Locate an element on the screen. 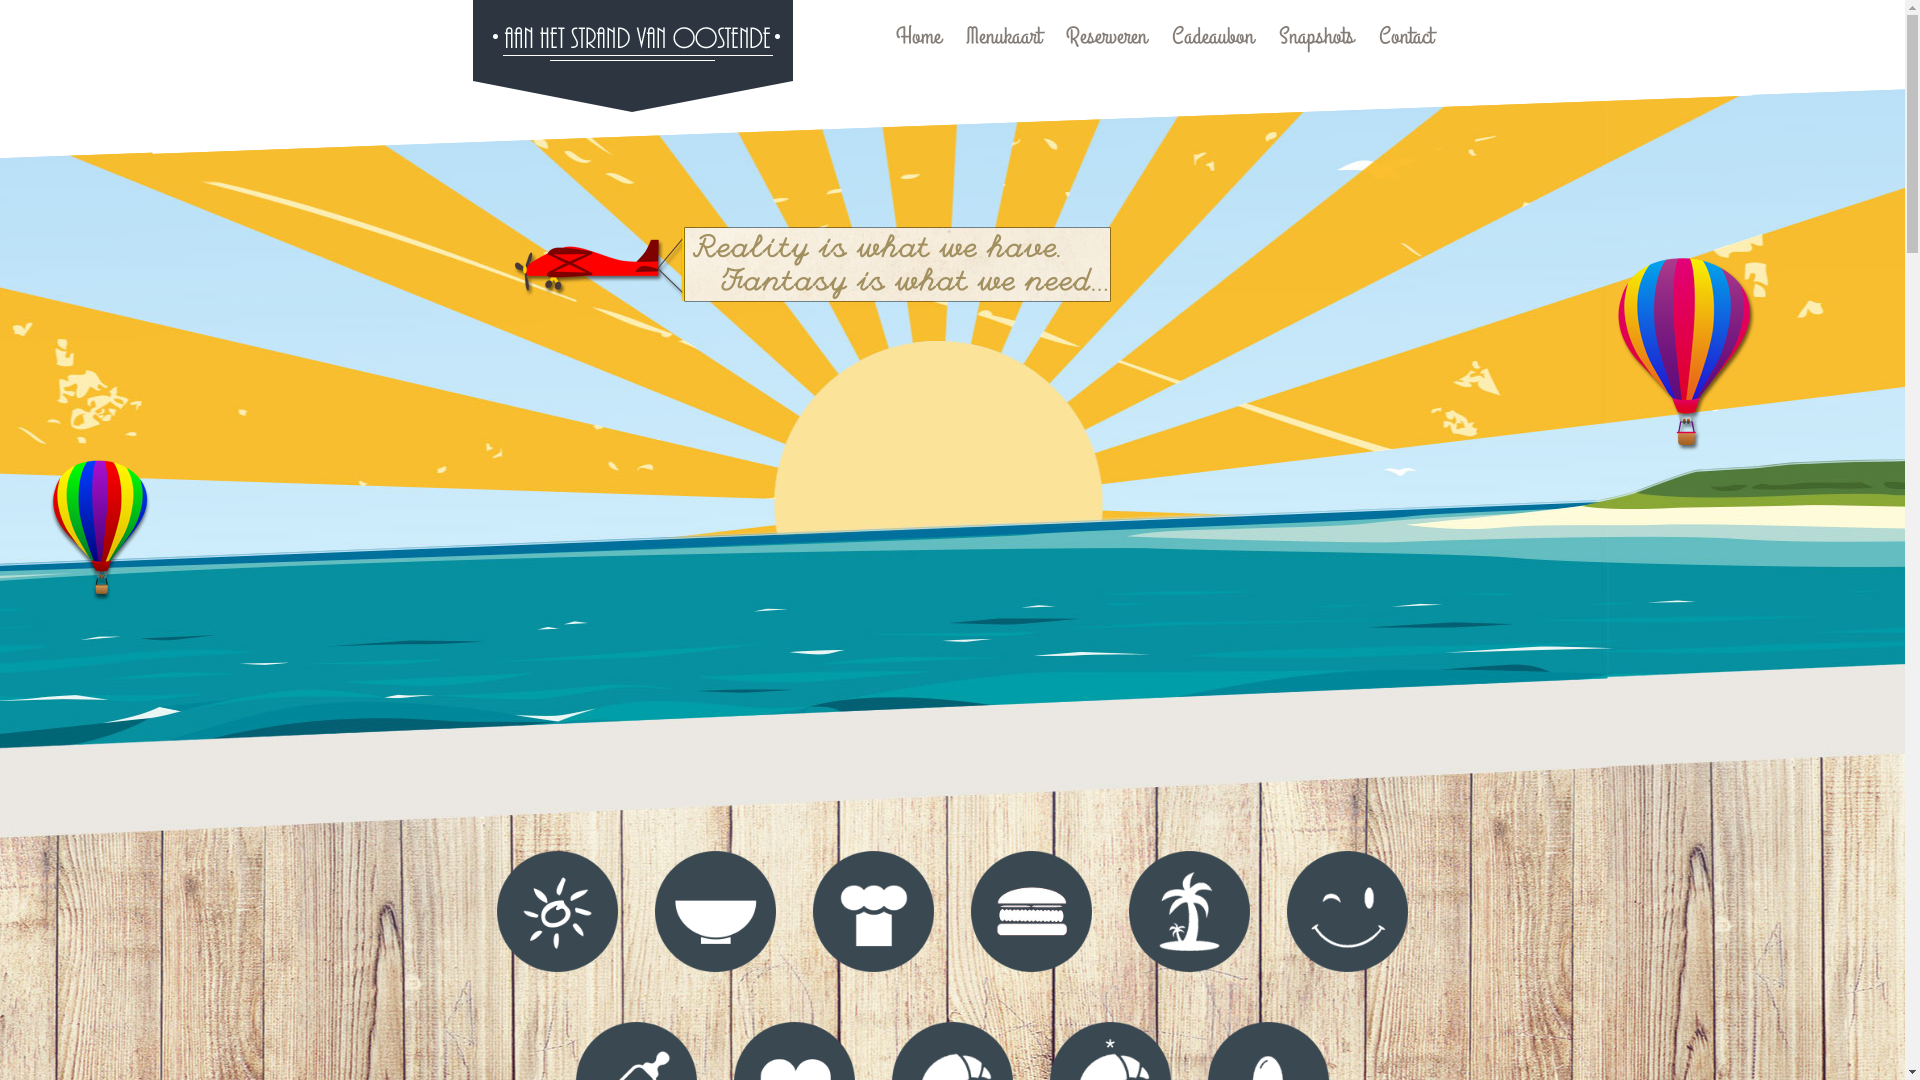 The height and width of the screenshot is (1080, 1920). Cadeaubon is located at coordinates (1213, 37).